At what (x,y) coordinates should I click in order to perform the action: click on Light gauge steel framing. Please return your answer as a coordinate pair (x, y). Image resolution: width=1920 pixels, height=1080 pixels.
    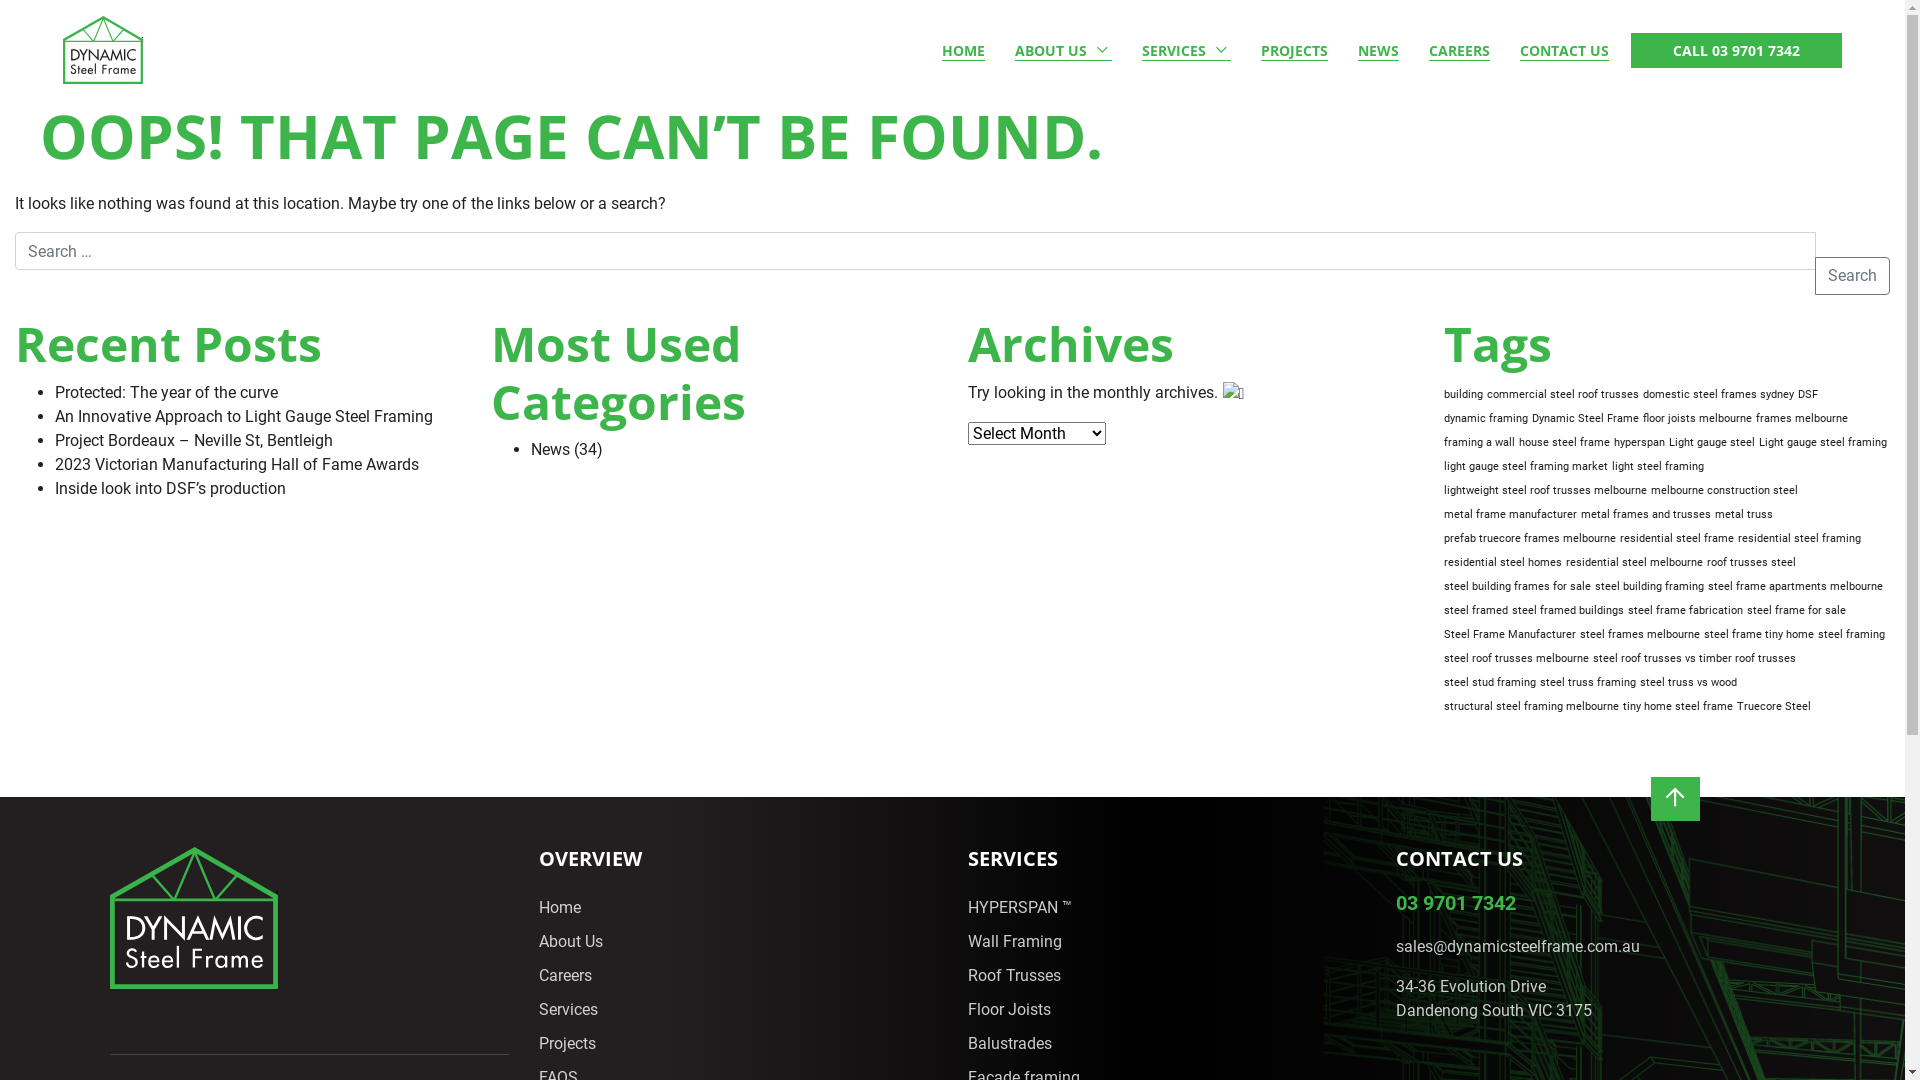
    Looking at the image, I should click on (1823, 443).